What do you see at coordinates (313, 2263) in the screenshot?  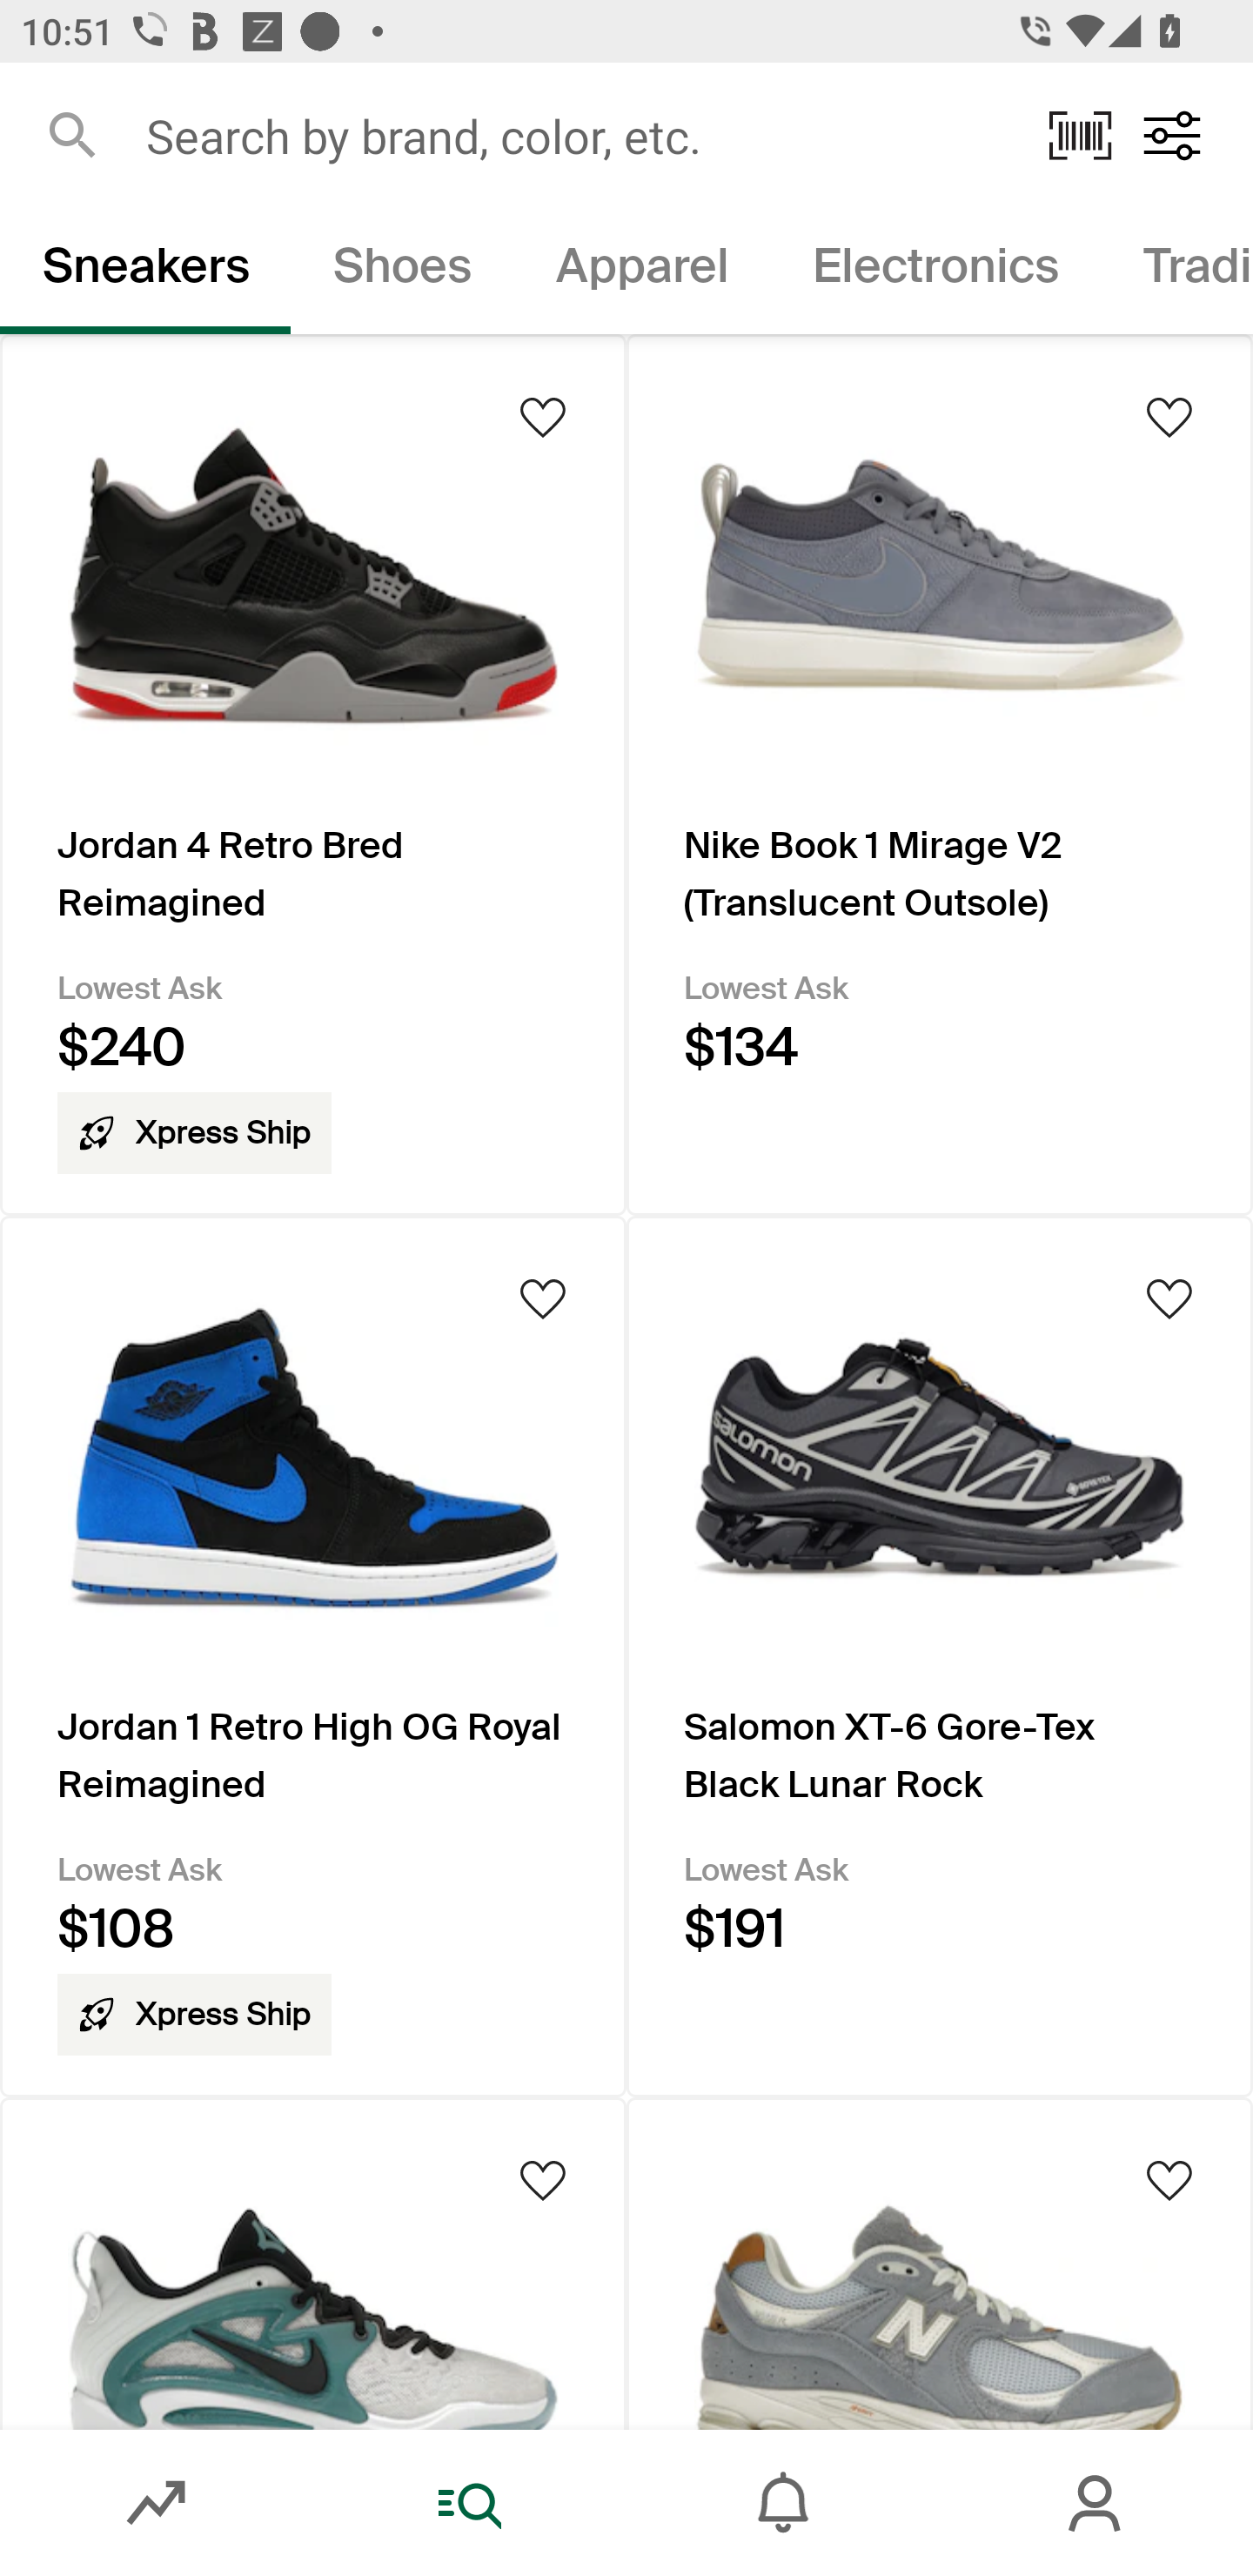 I see `Product Image` at bounding box center [313, 2263].